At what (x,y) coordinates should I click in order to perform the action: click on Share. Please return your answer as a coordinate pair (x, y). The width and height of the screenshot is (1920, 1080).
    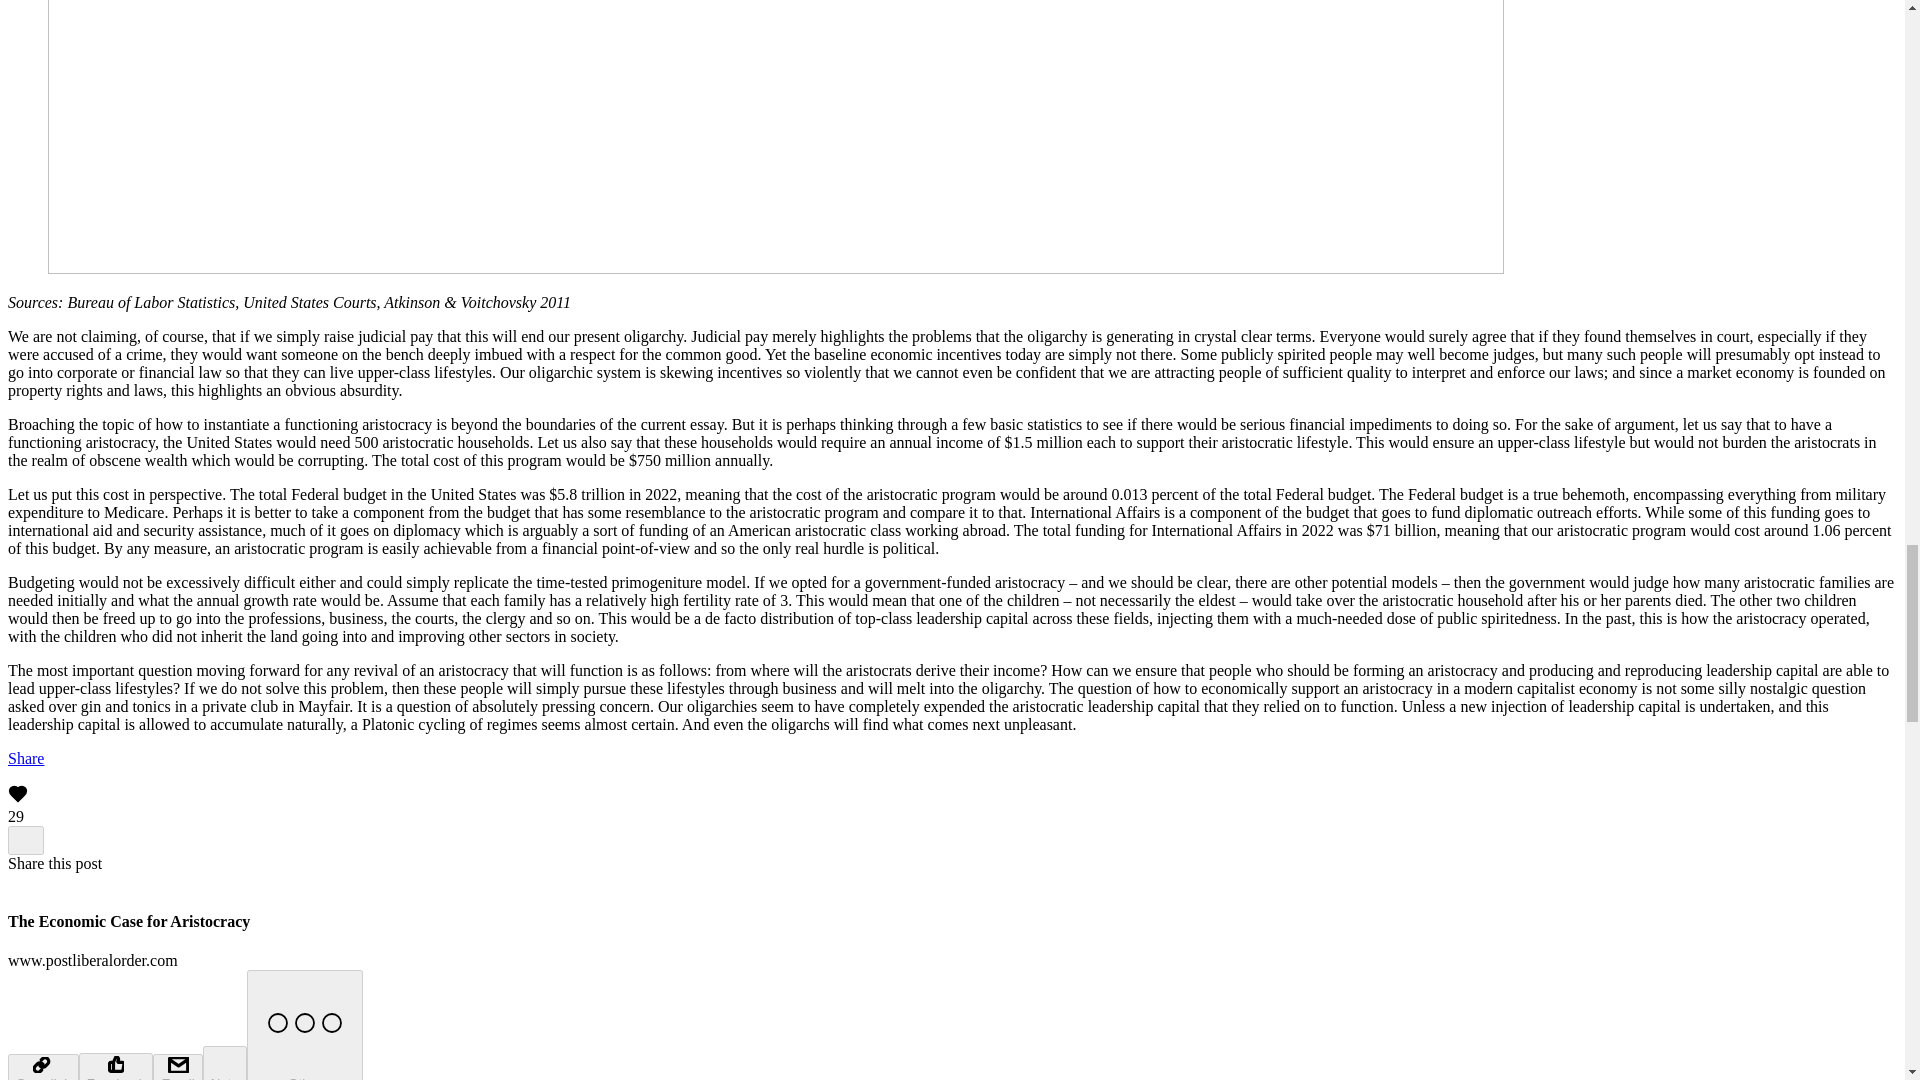
    Looking at the image, I should click on (26, 758).